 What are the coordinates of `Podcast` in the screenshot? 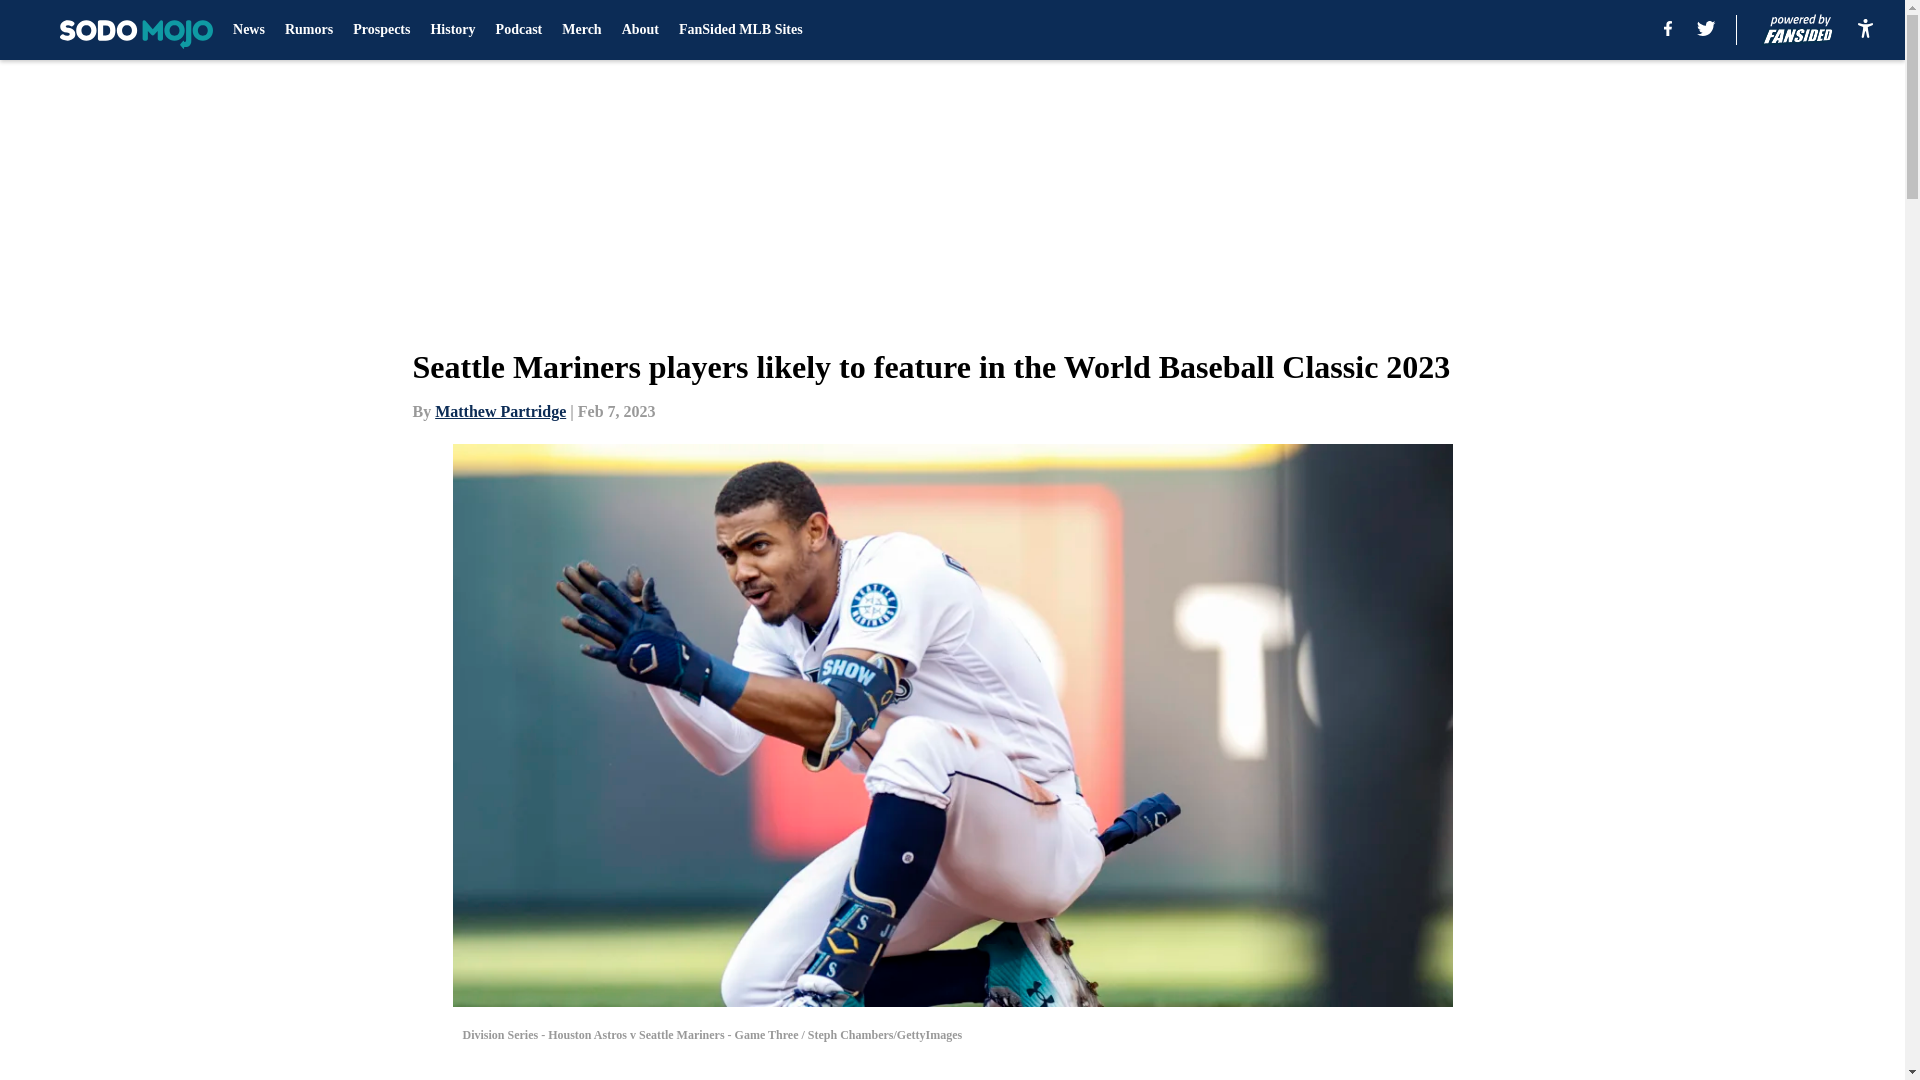 It's located at (519, 30).